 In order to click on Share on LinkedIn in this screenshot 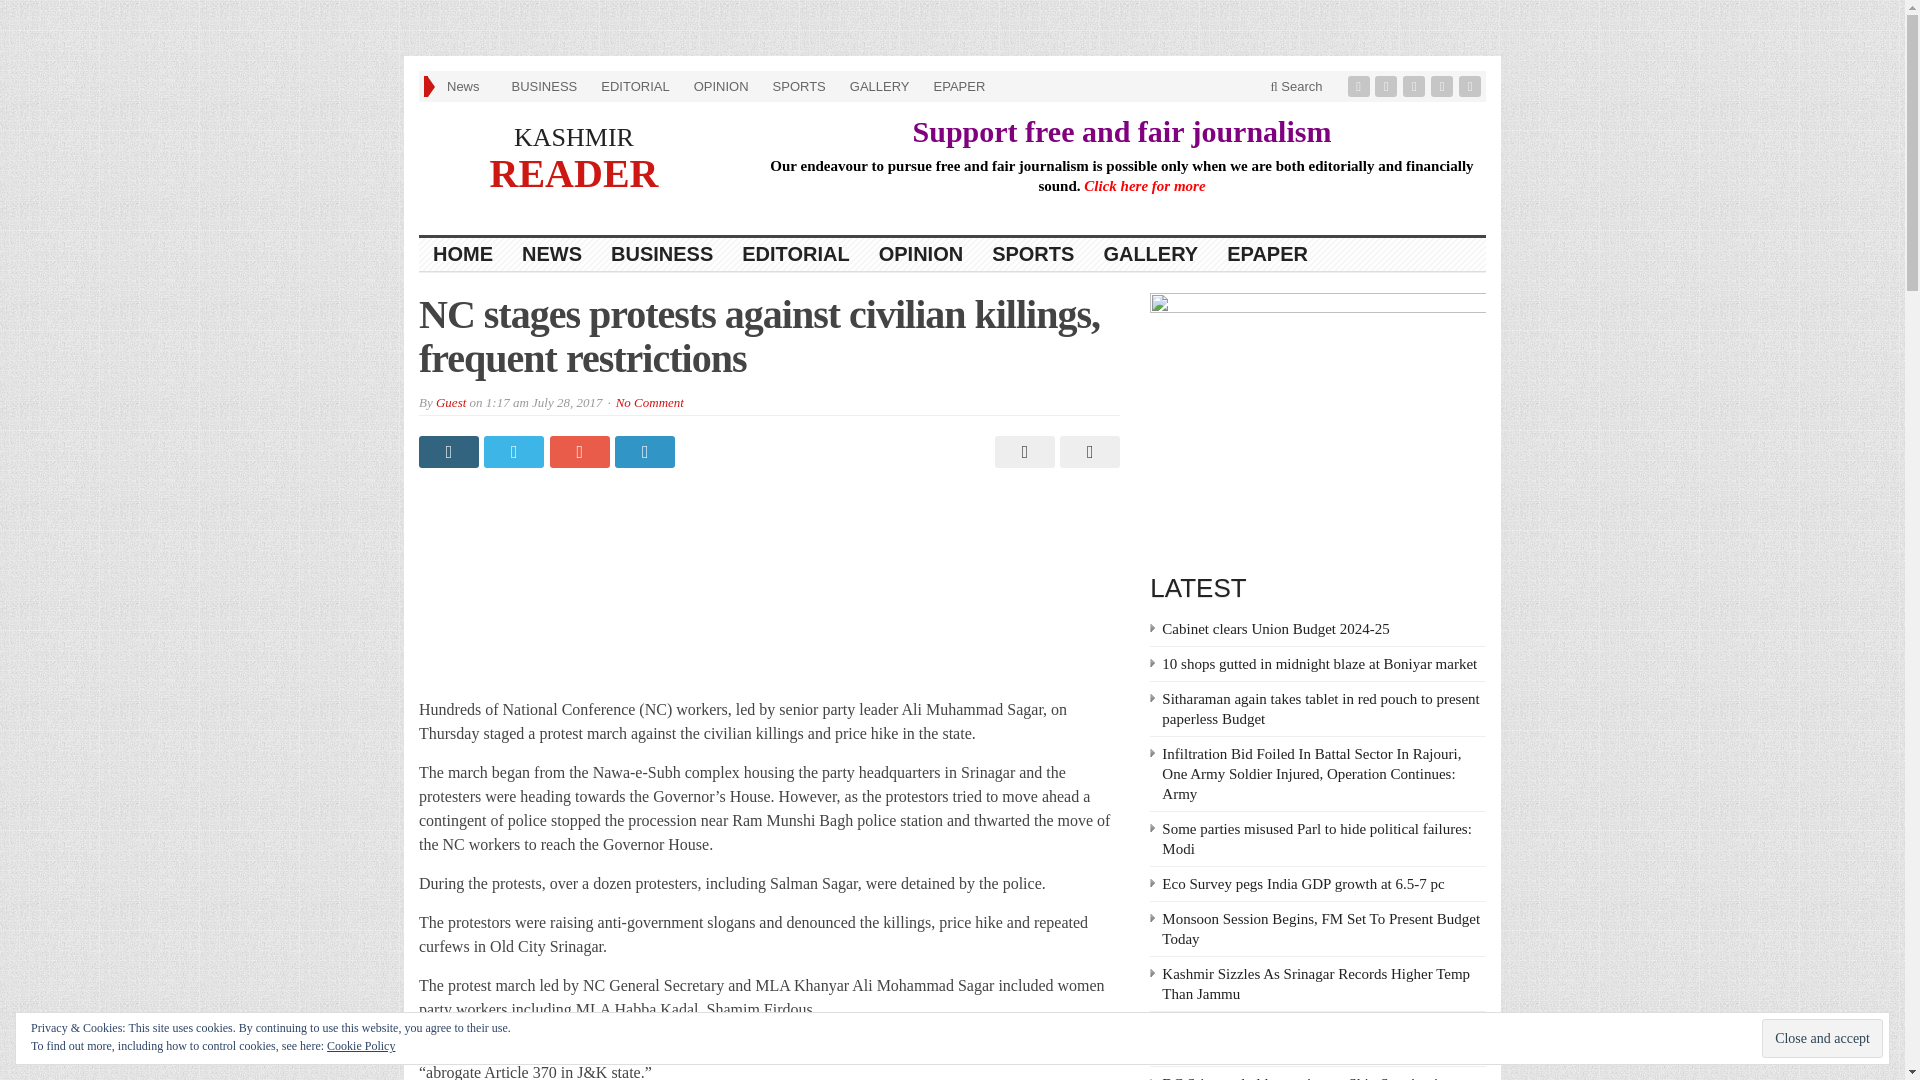, I will do `click(646, 452)`.